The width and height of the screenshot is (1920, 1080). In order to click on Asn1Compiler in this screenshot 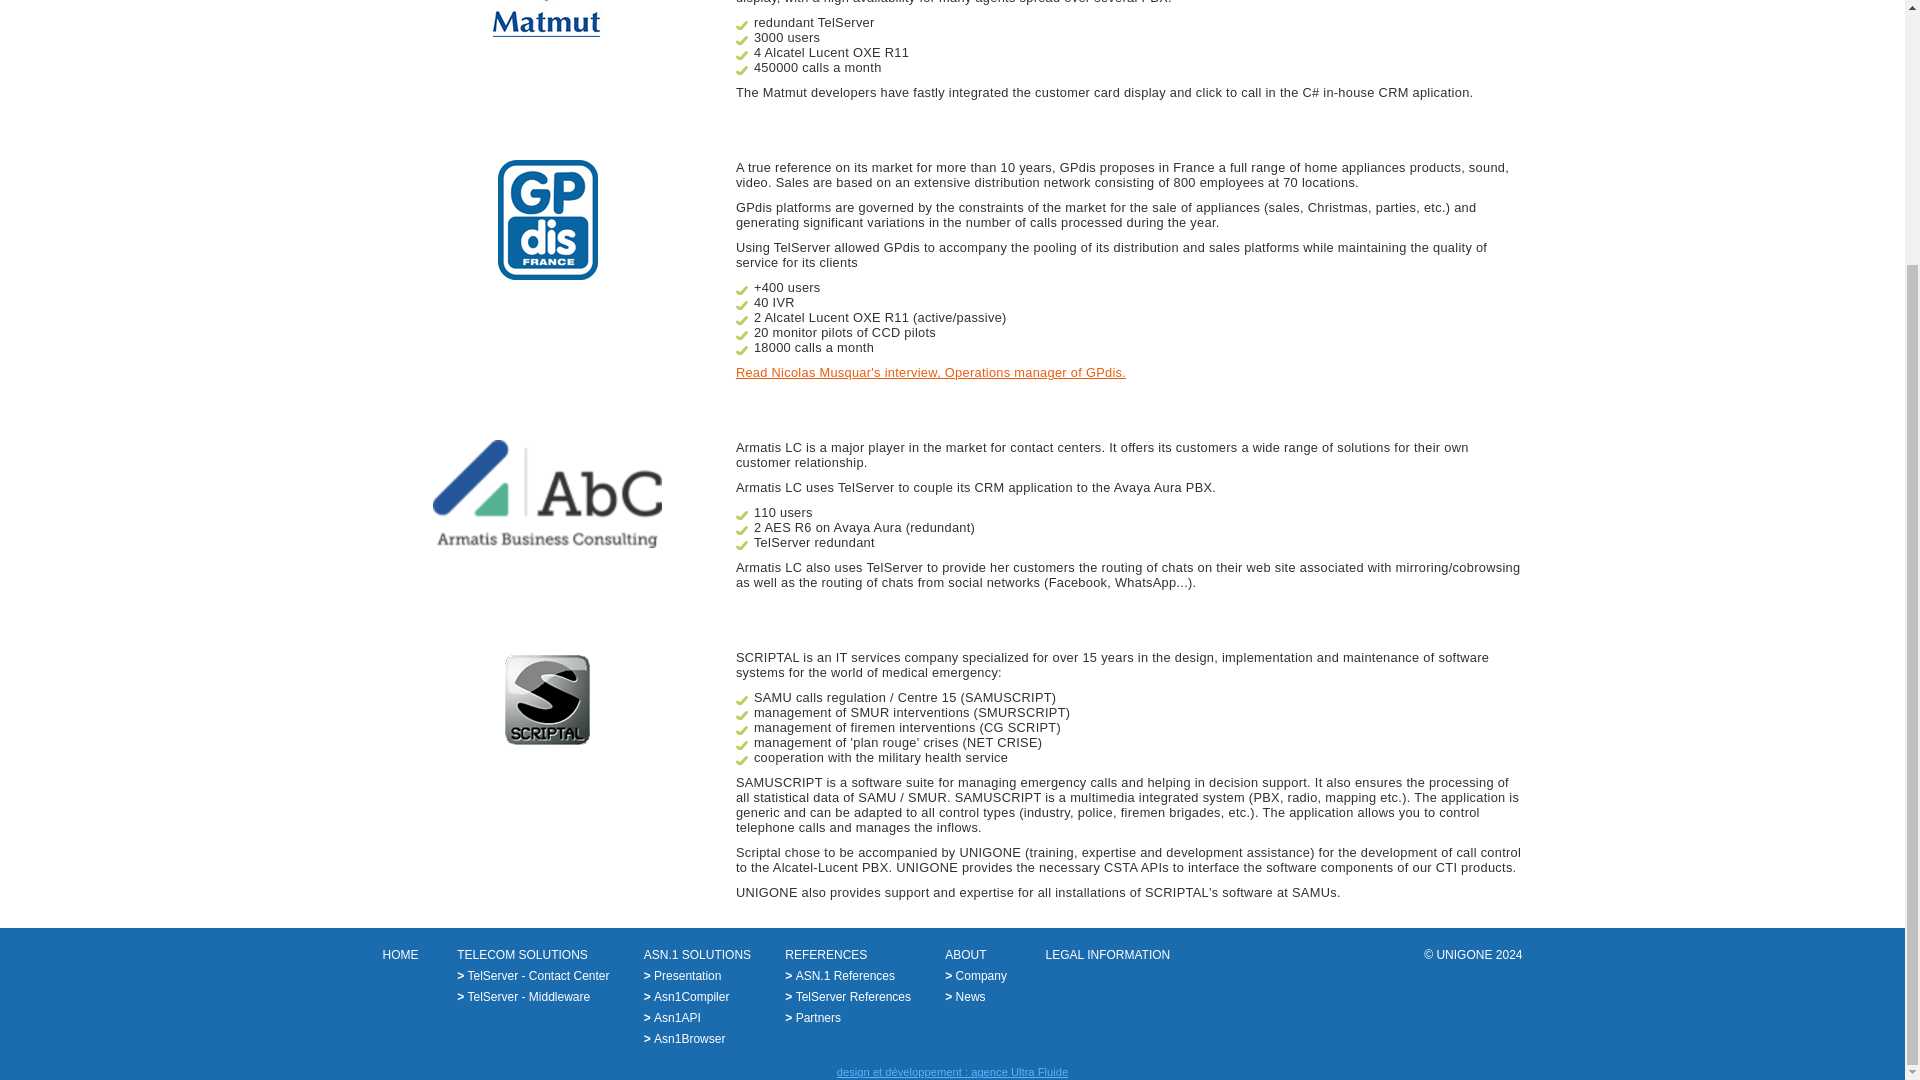, I will do `click(686, 997)`.